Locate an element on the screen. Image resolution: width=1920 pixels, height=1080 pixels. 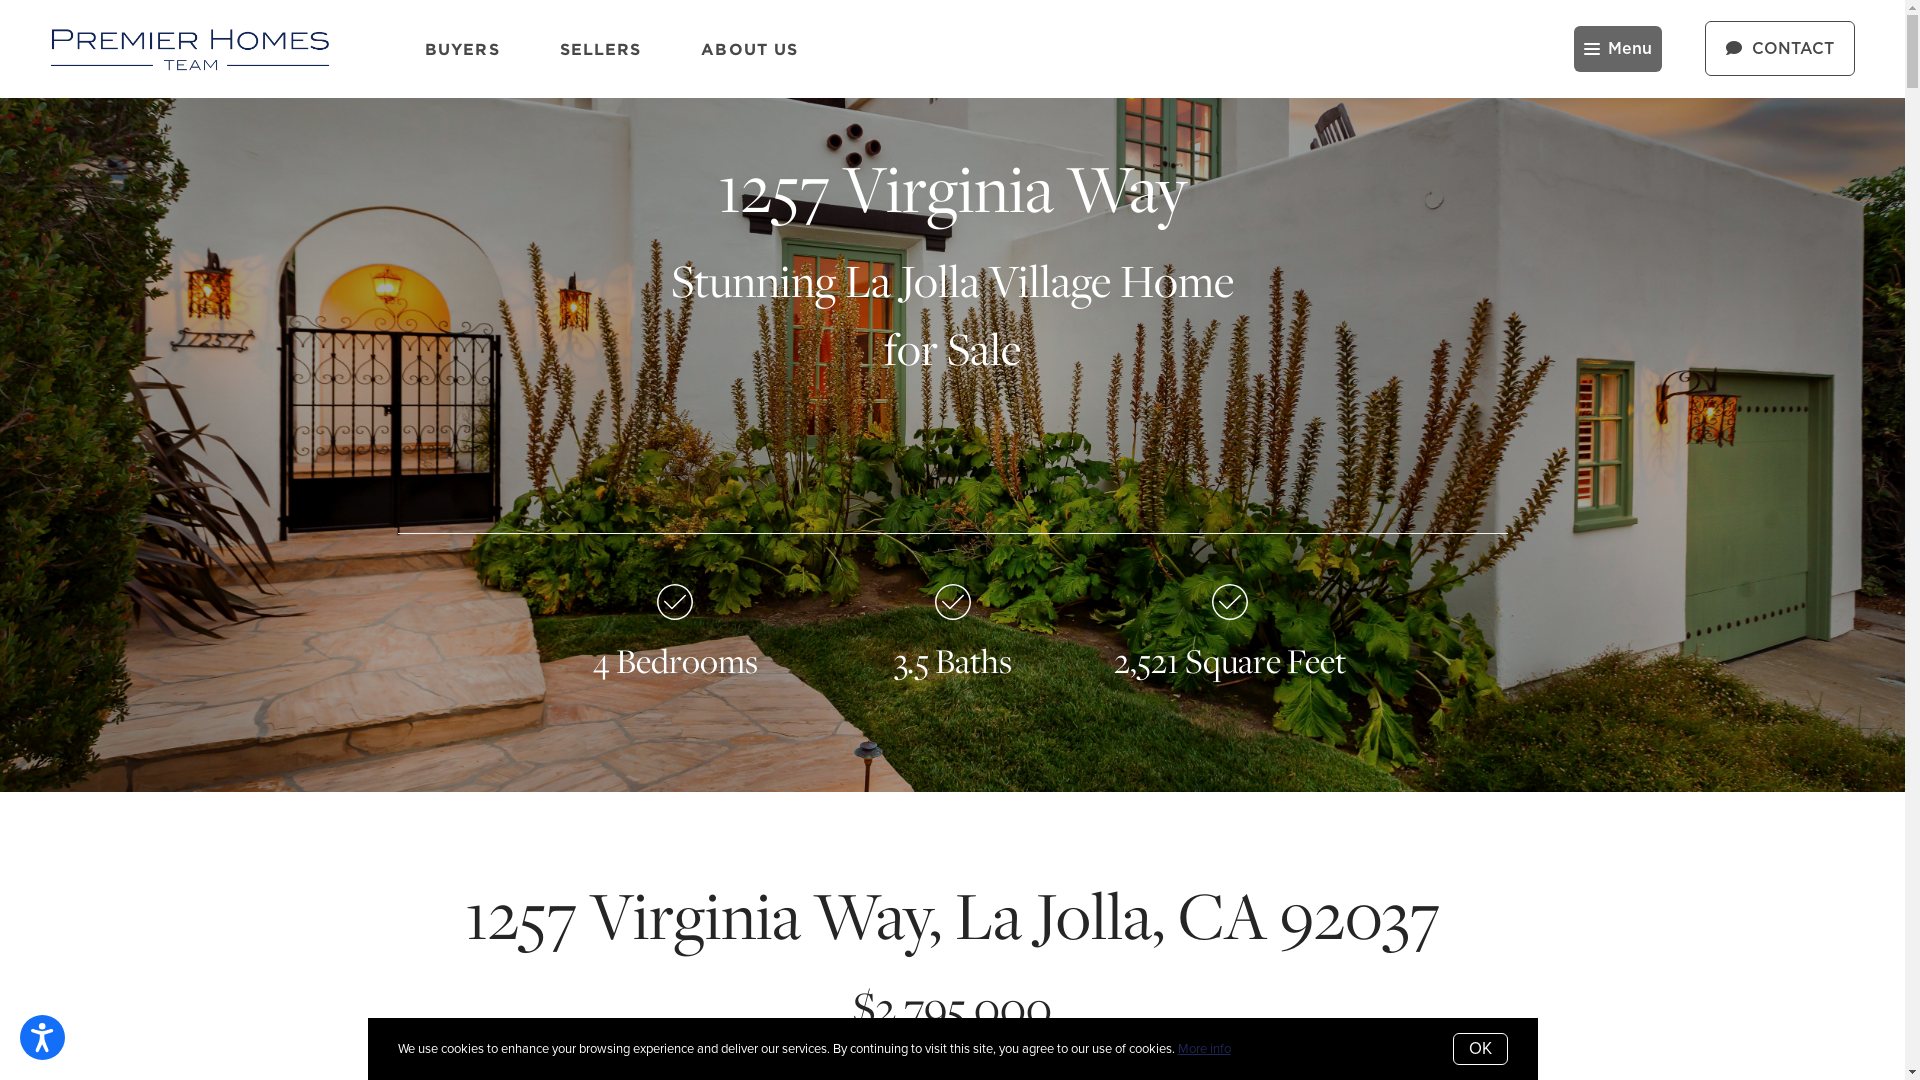
Menu is located at coordinates (1618, 49).